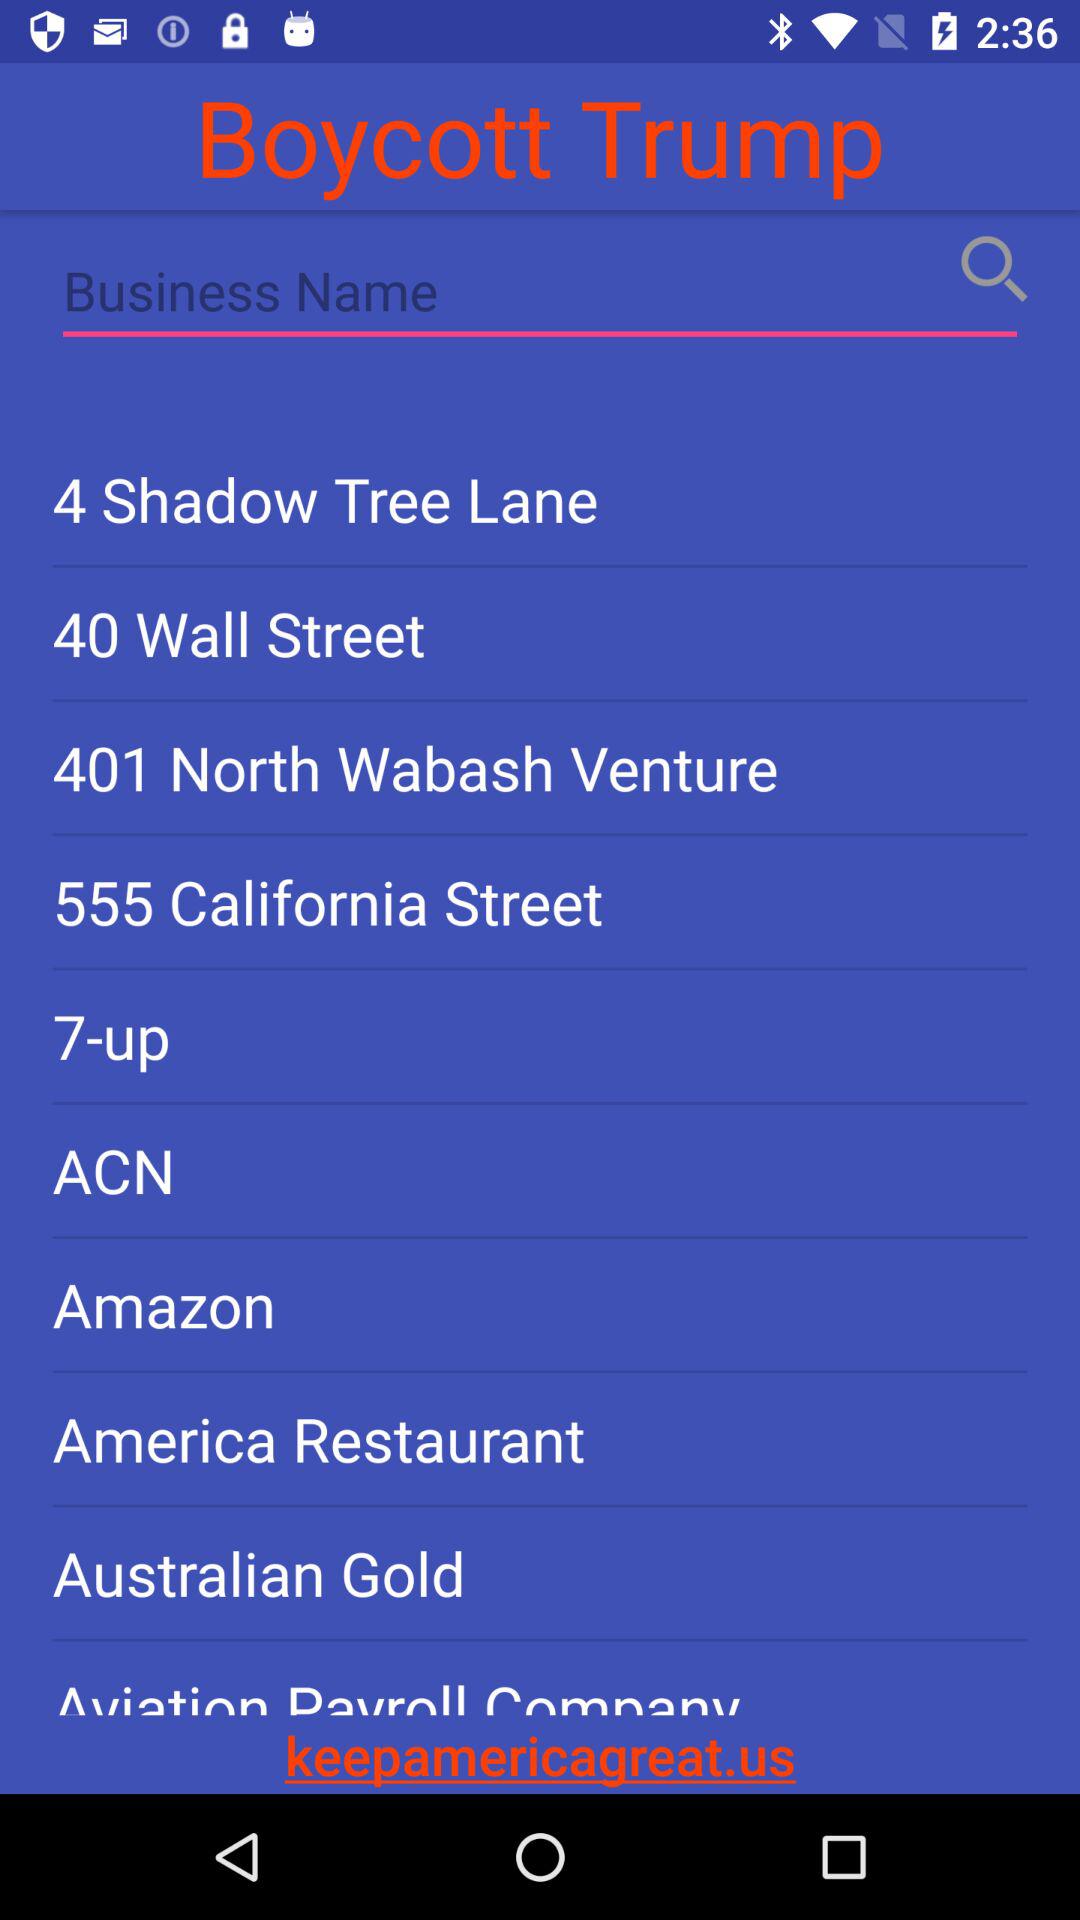 The image size is (1080, 1920). I want to click on tap 401 north wabash icon, so click(540, 767).